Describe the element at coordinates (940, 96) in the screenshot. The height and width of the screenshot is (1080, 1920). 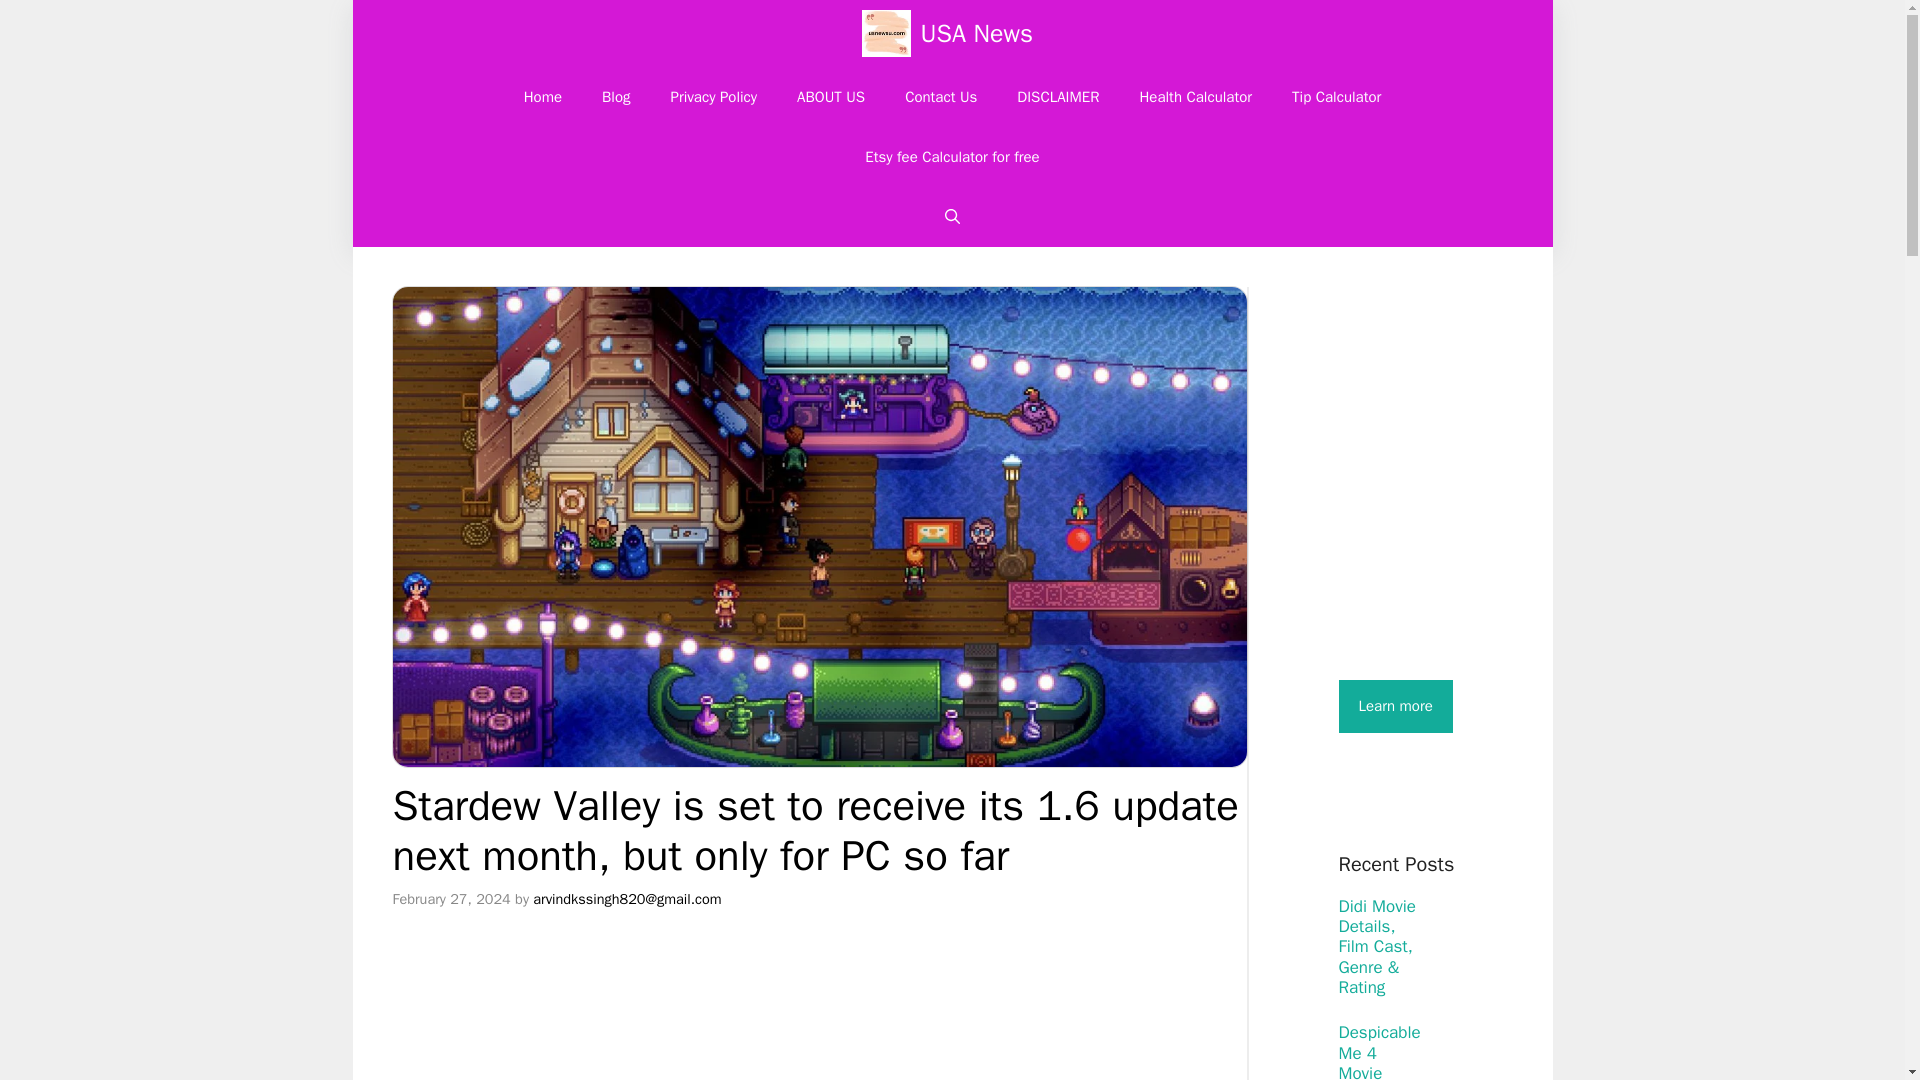
I see `Contact Us` at that location.